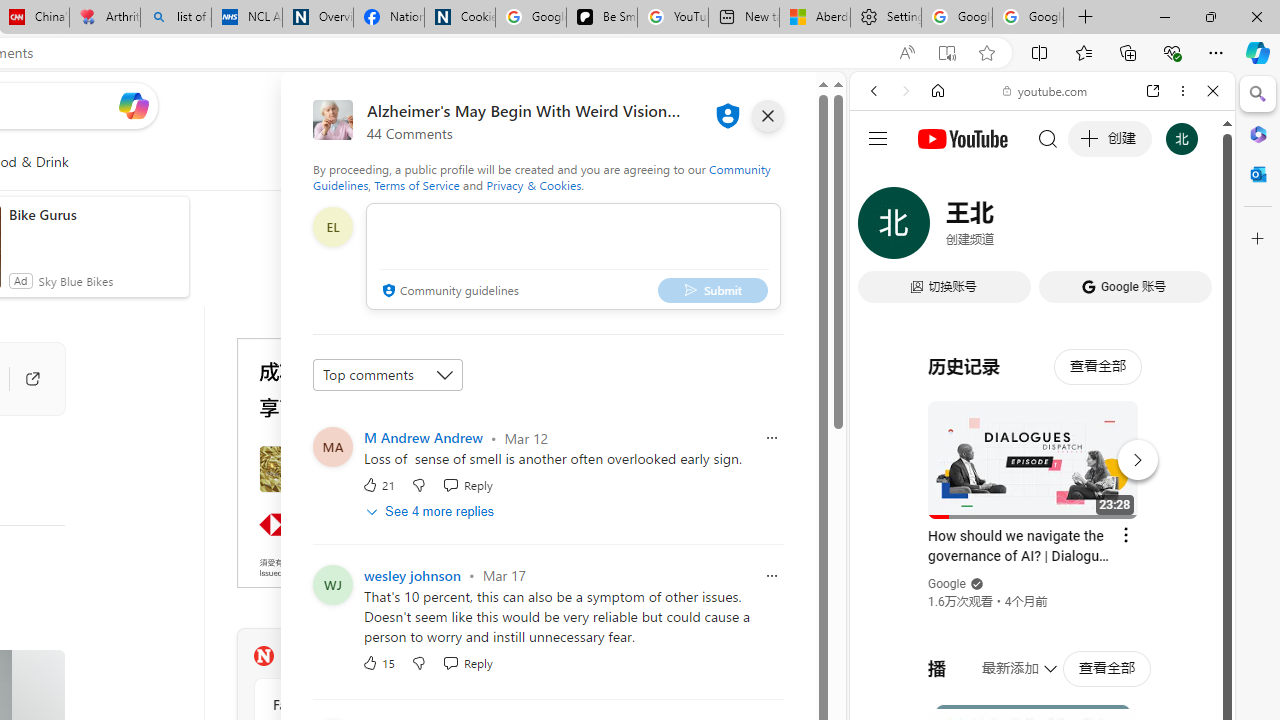 The image size is (1280, 720). What do you see at coordinates (1190, 228) in the screenshot?
I see `Preferences` at bounding box center [1190, 228].